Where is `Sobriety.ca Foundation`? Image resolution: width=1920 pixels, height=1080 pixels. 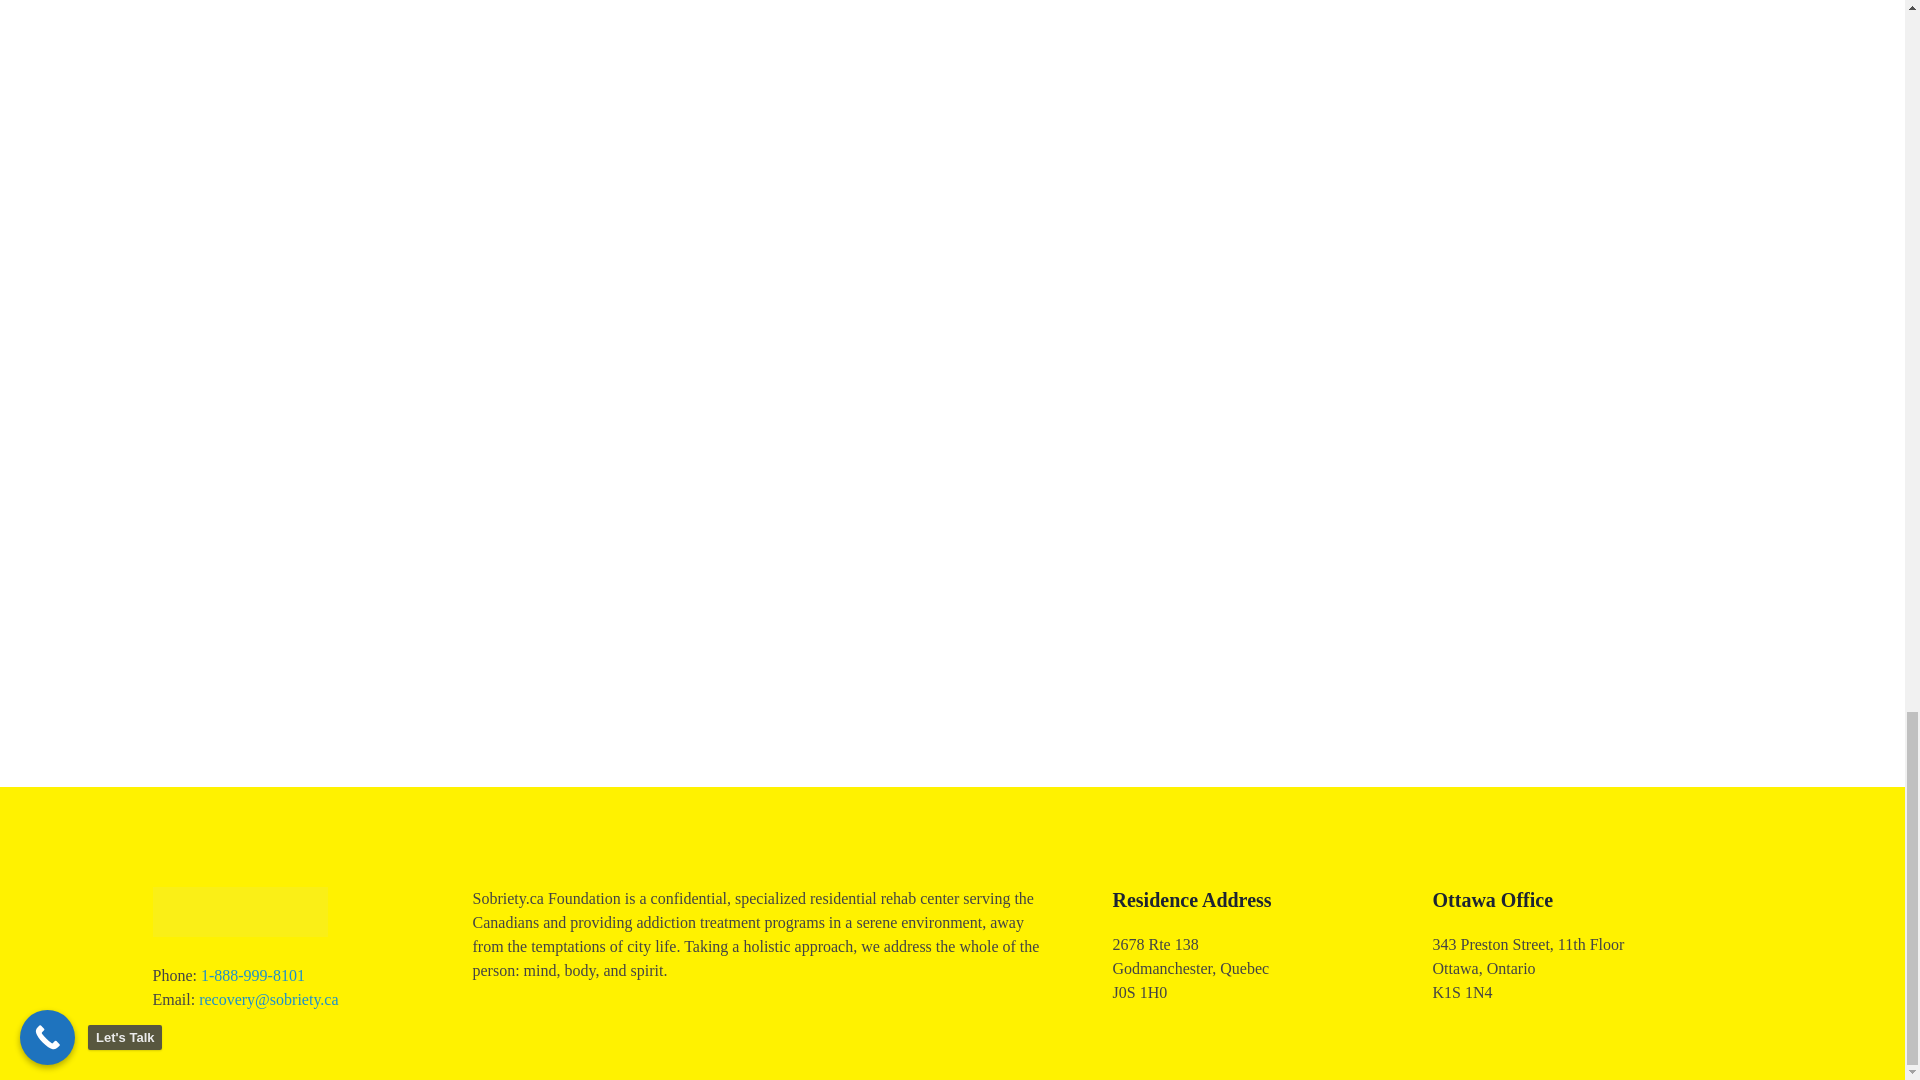
Sobriety.ca Foundation is located at coordinates (284, 948).